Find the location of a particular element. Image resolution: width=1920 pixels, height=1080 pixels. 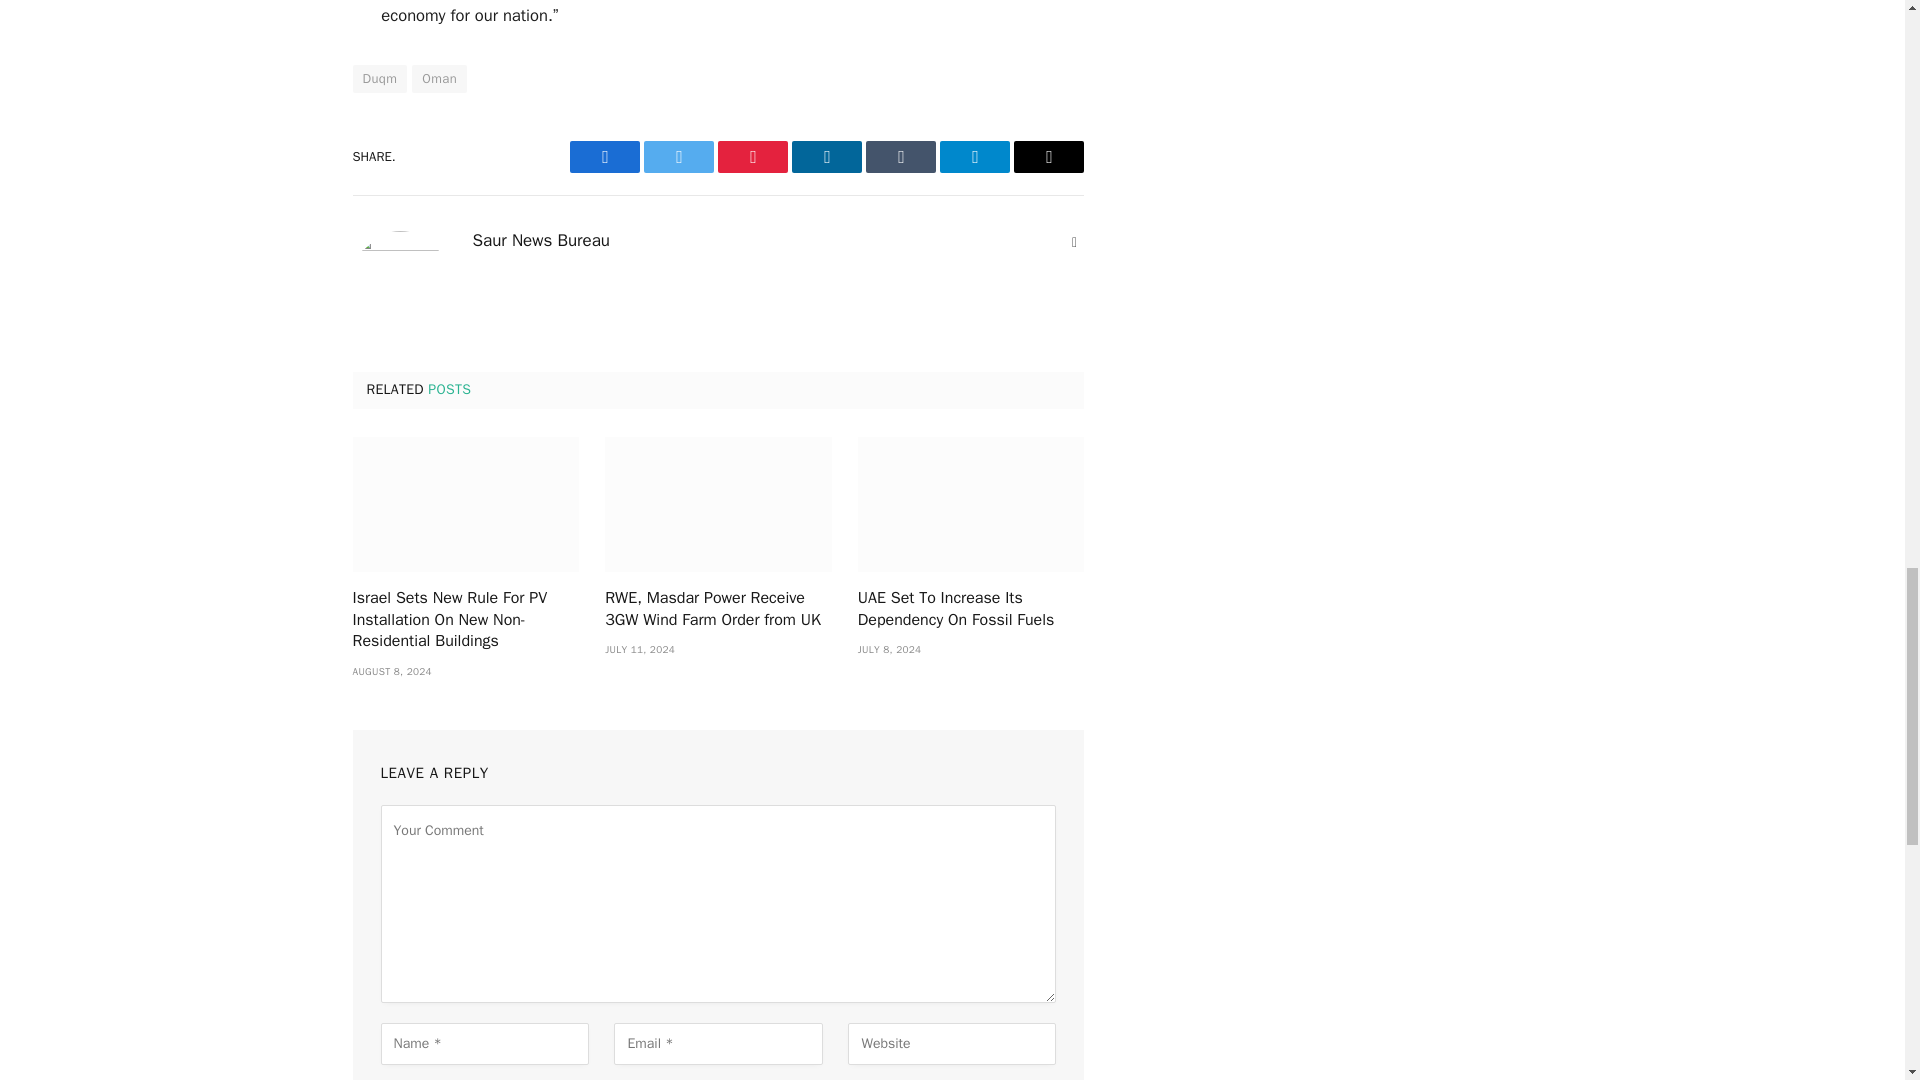

Share on Telegram is located at coordinates (974, 156).